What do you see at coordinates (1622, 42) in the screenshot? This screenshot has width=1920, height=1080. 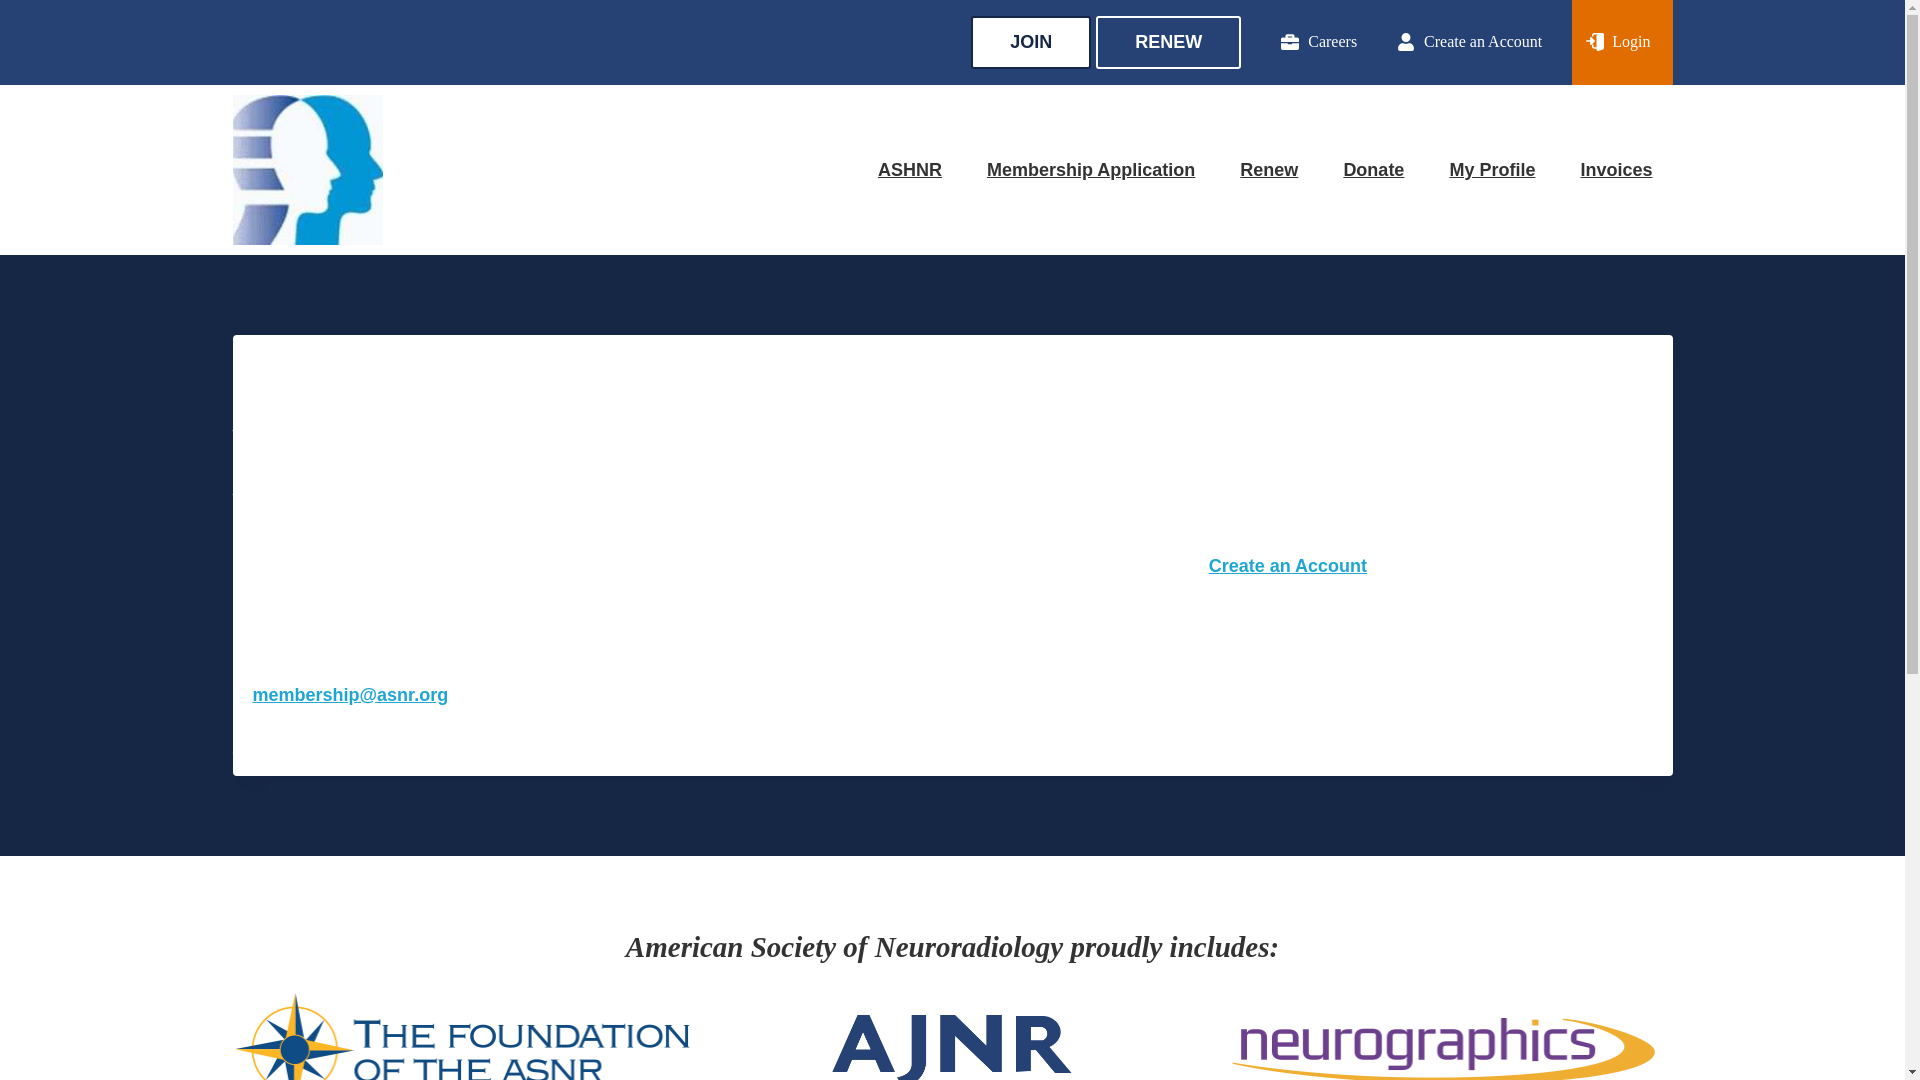 I see `Login` at bounding box center [1622, 42].